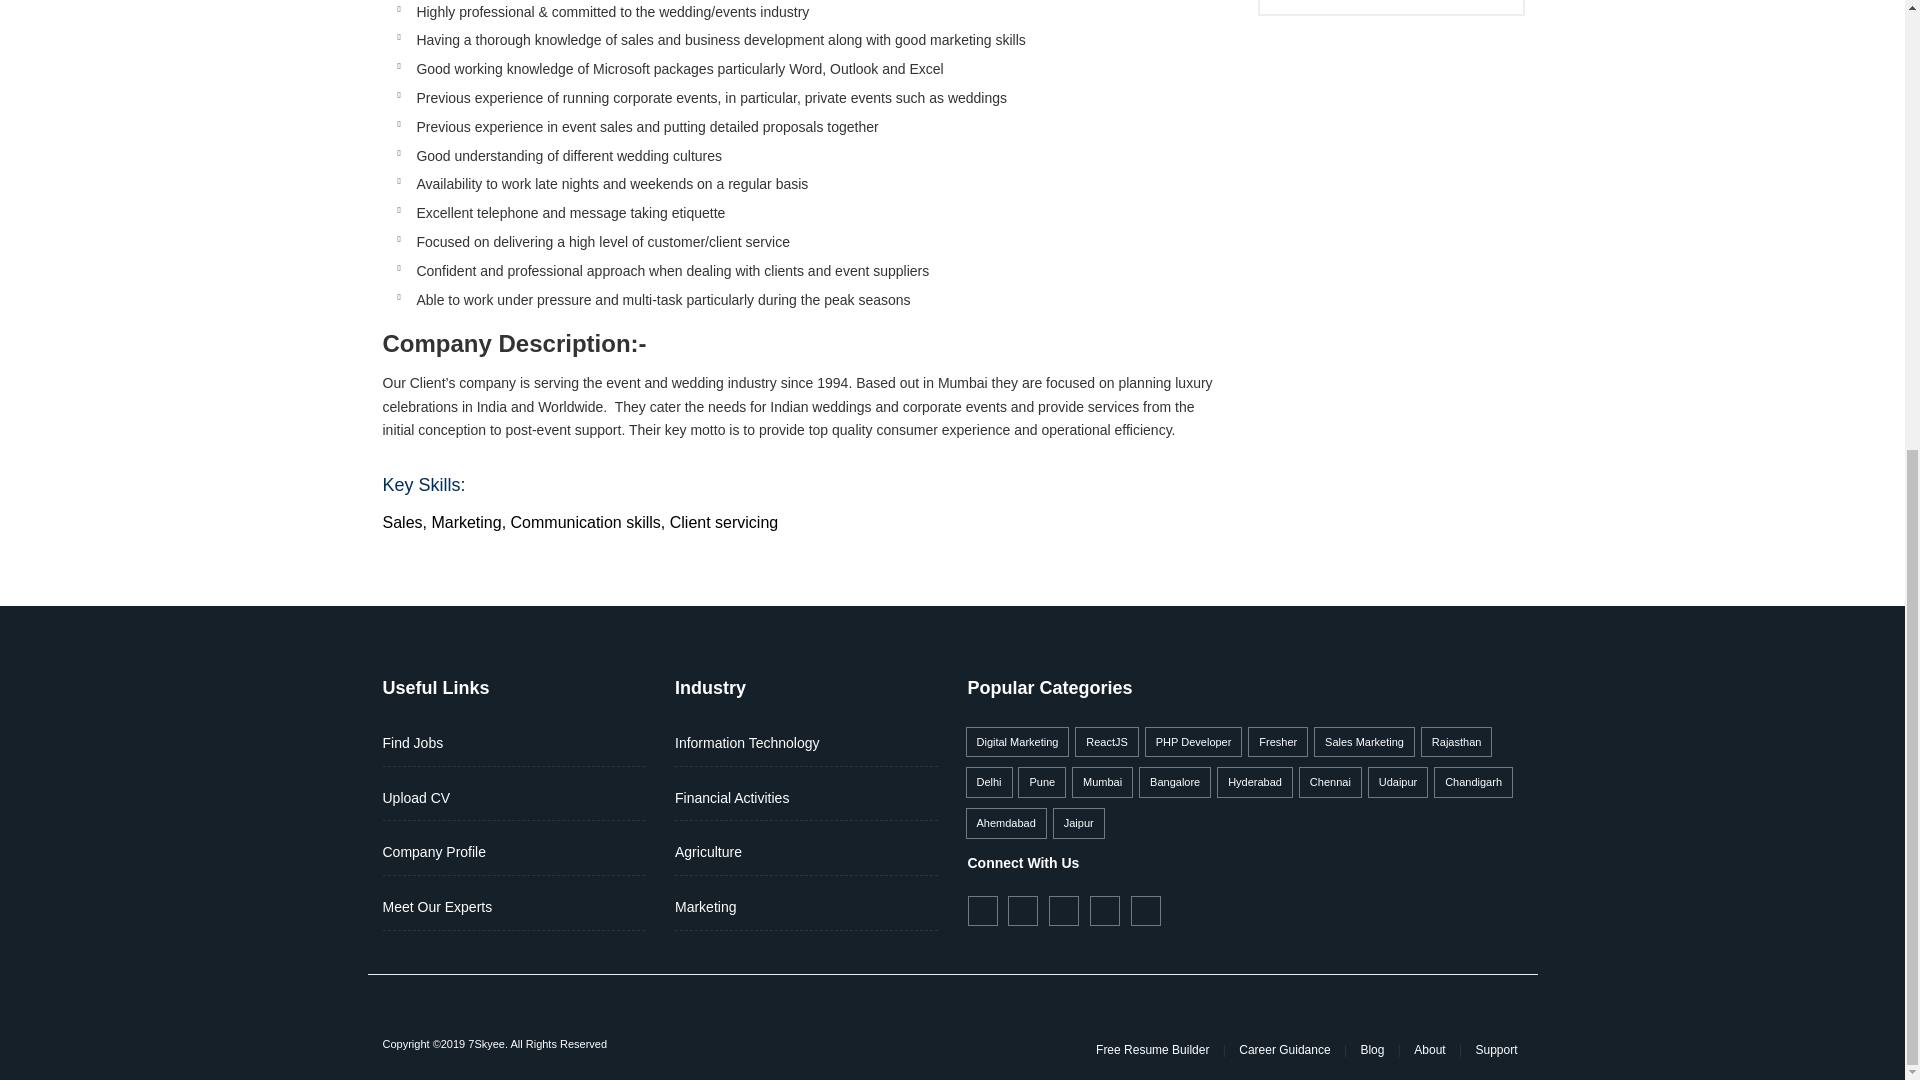 The height and width of the screenshot is (1080, 1920). I want to click on Bangalore Jobs, so click(1174, 782).